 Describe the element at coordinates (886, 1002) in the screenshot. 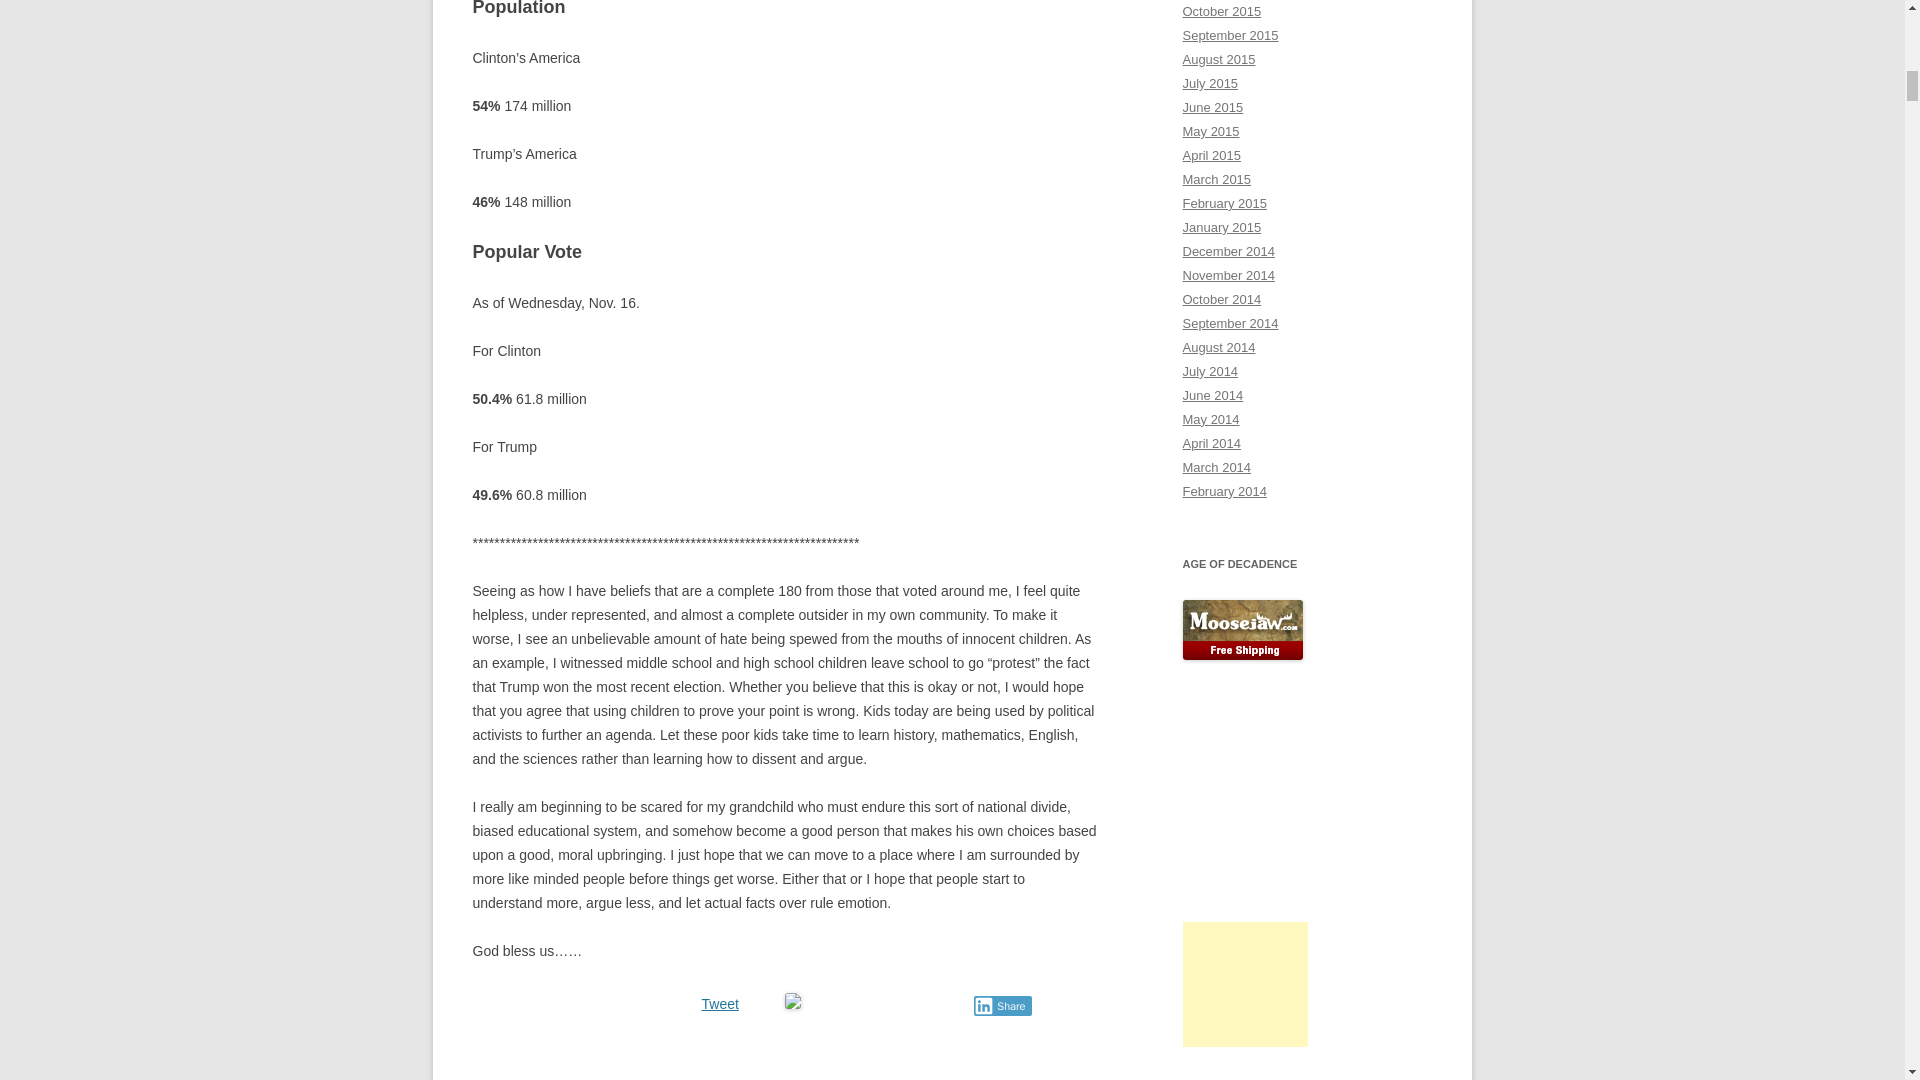

I see `Share on Tumblr` at that location.